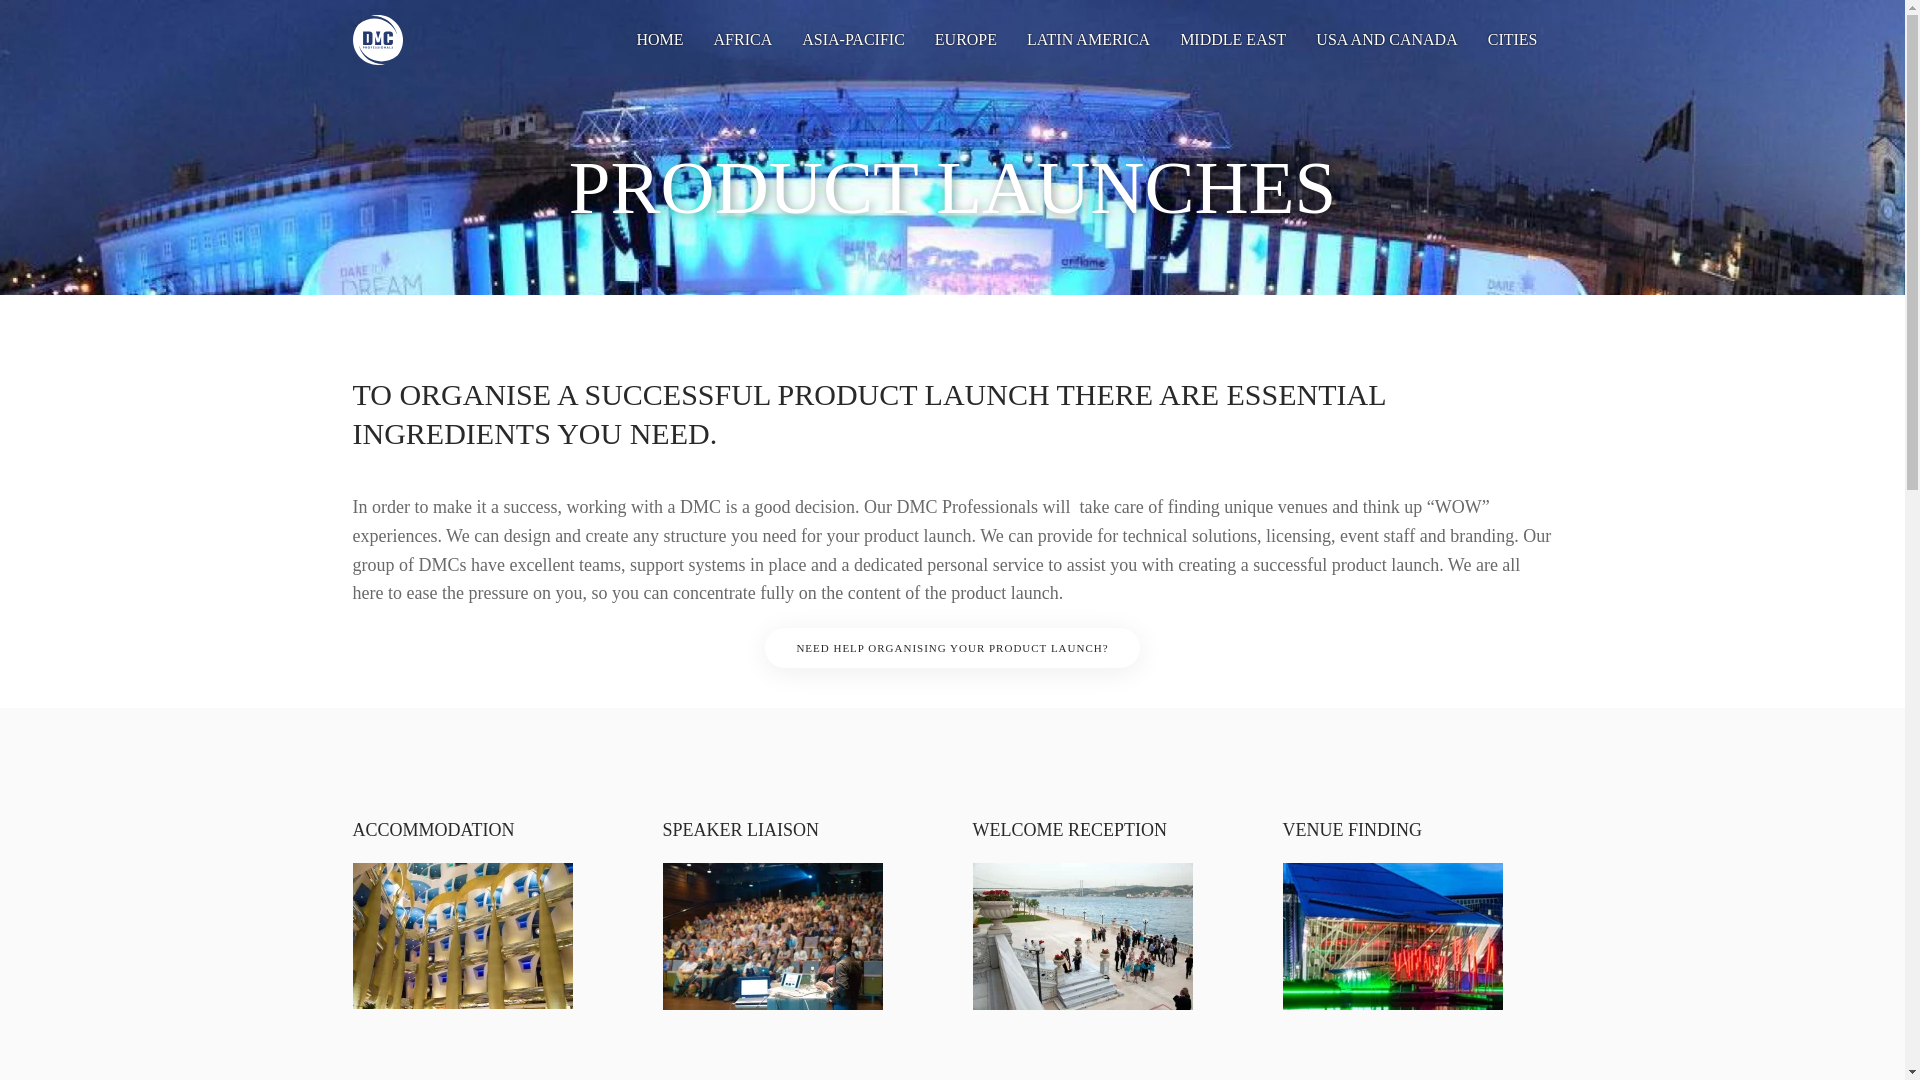 The image size is (1920, 1080). I want to click on Need help organising your product launch?, so click(951, 648).